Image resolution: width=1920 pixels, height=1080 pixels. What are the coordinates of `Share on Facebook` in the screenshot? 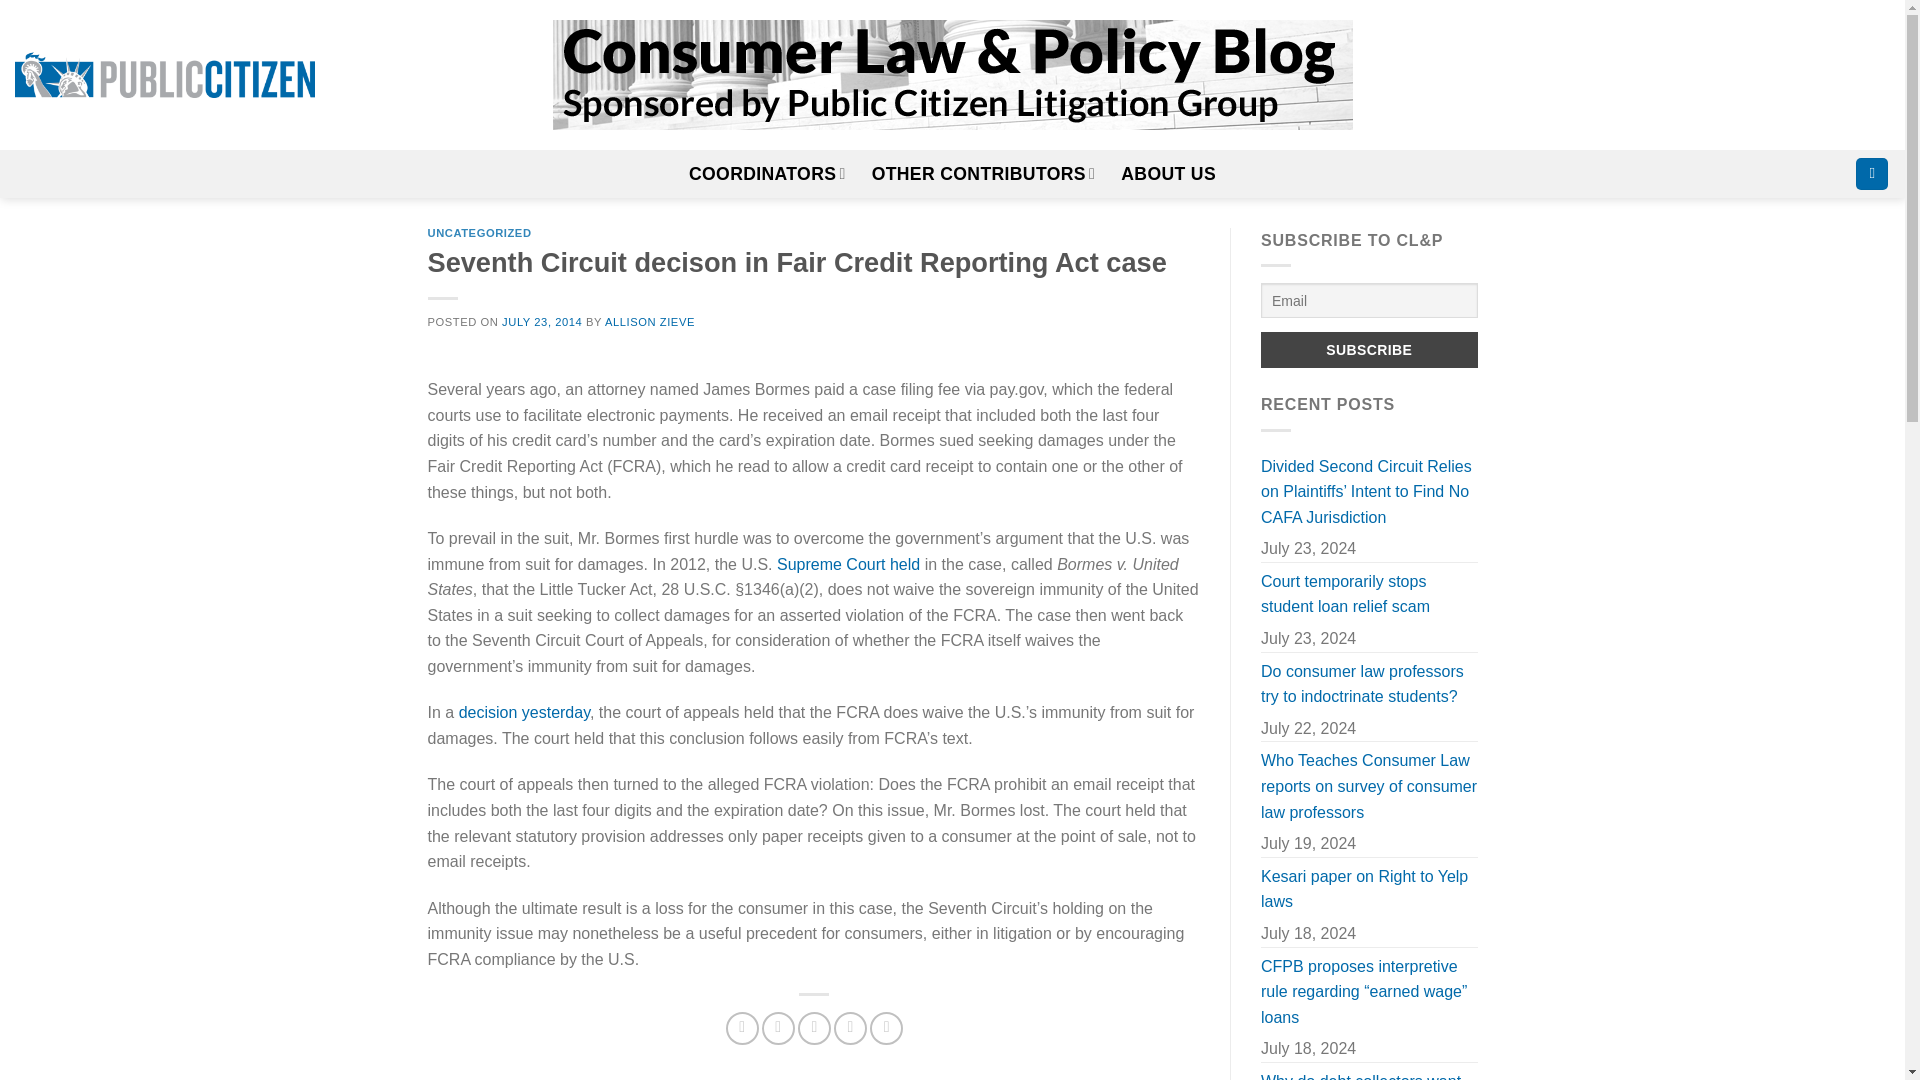 It's located at (742, 1028).